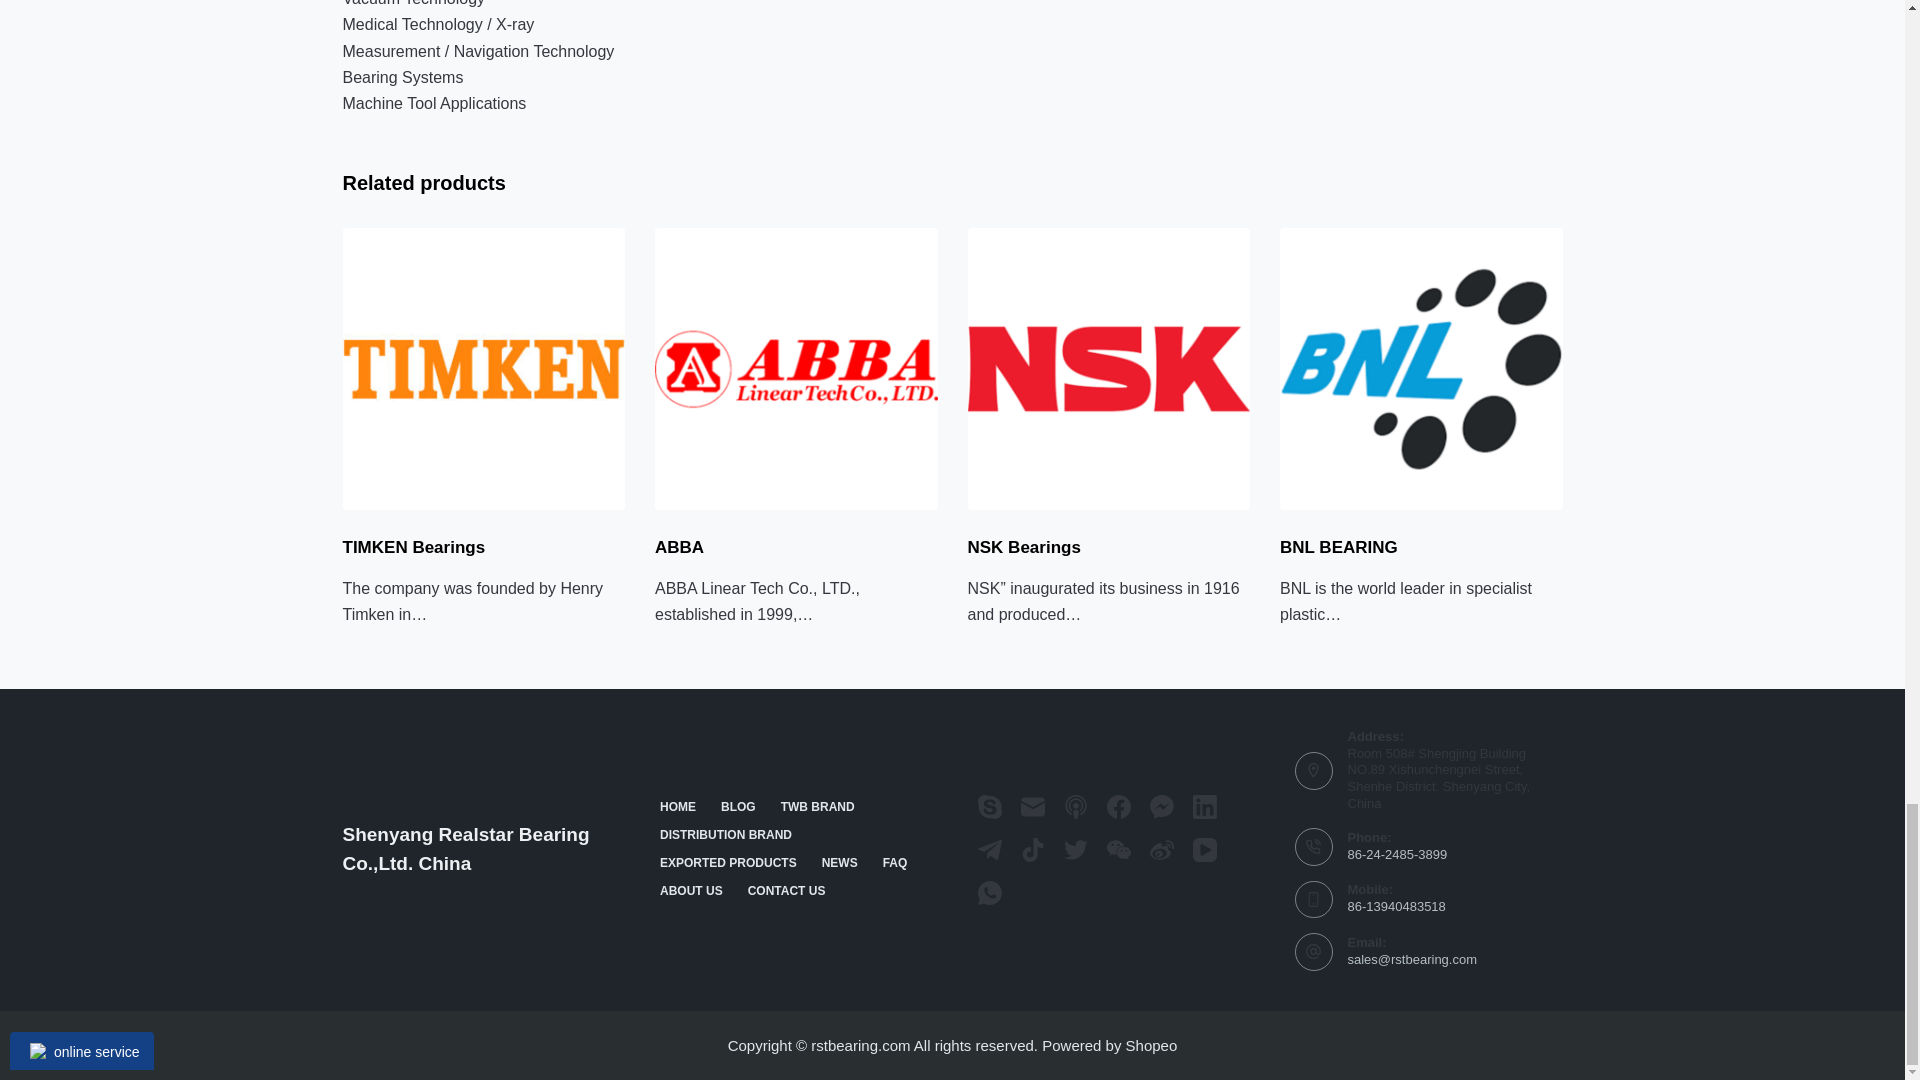 This screenshot has width=1920, height=1080. I want to click on ABBA, so click(796, 368).